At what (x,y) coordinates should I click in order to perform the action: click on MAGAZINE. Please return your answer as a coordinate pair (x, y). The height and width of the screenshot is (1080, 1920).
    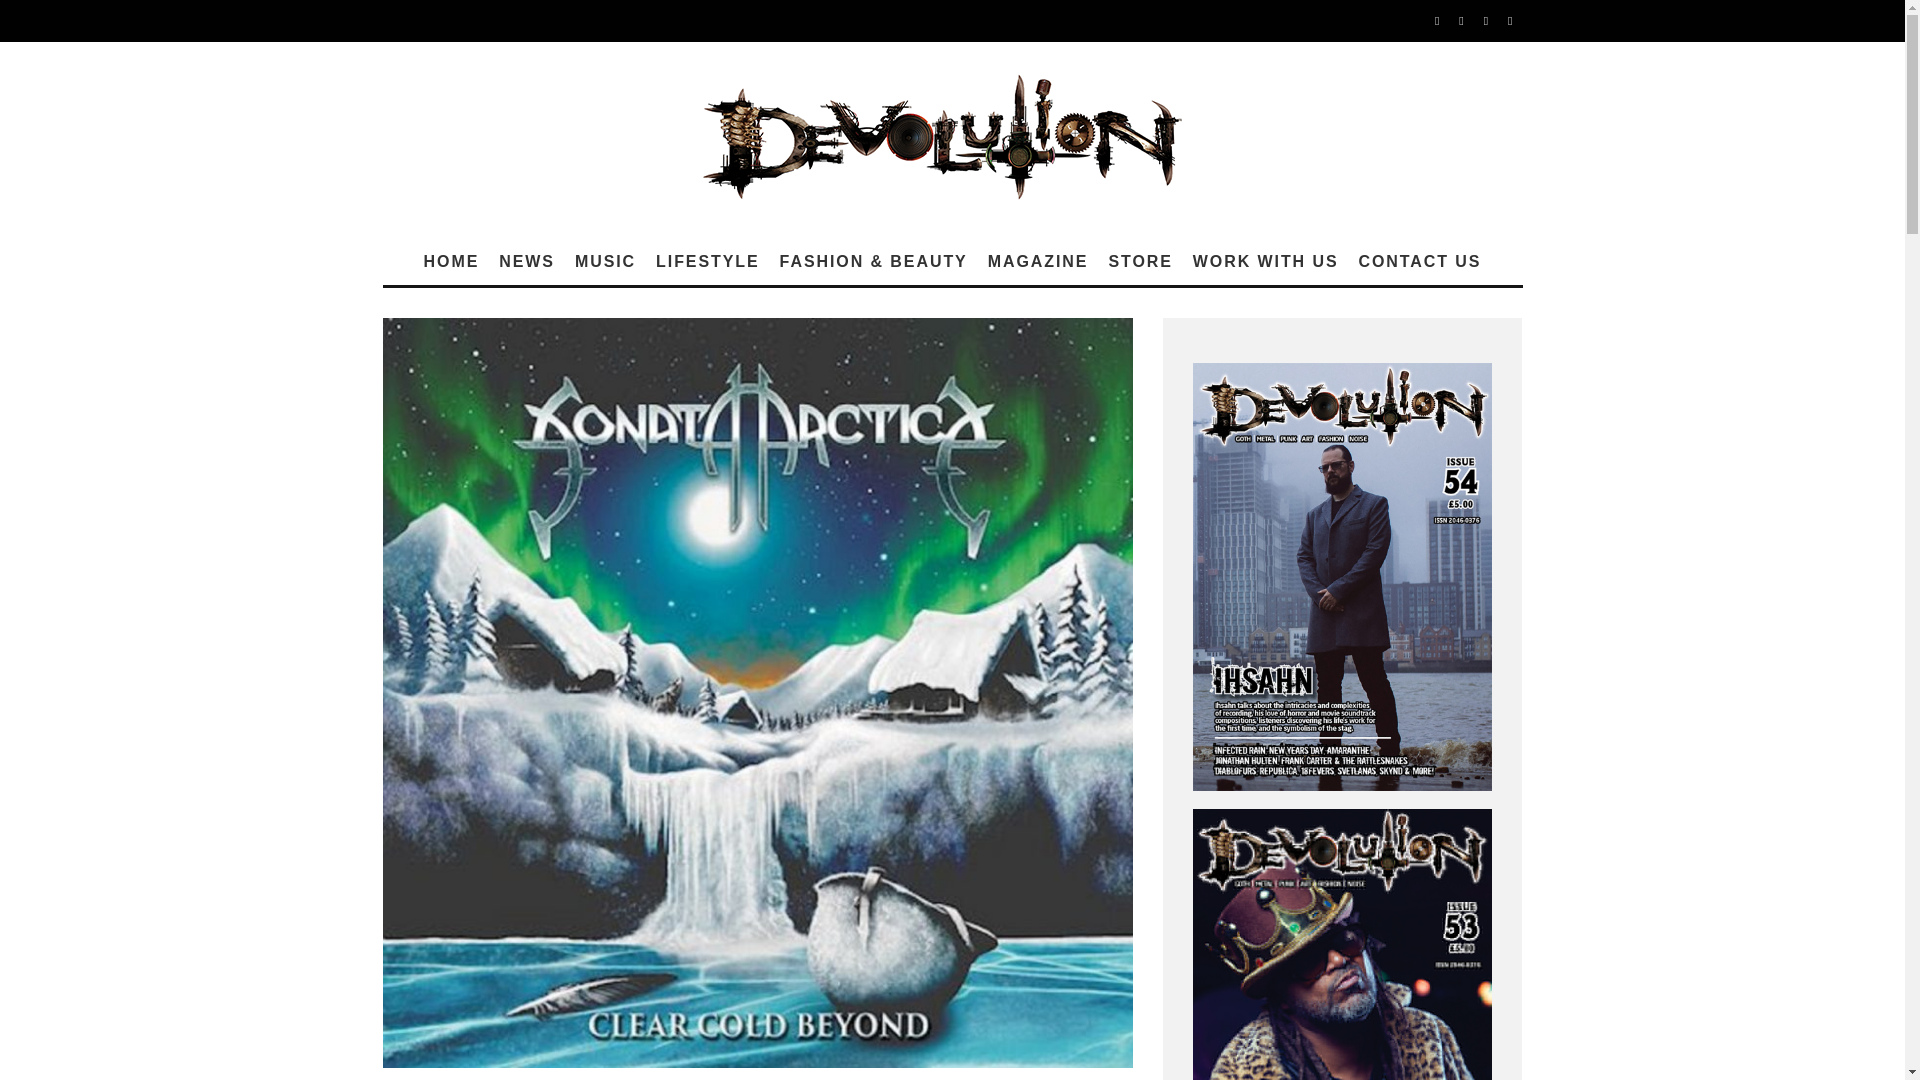
    Looking at the image, I should click on (1038, 262).